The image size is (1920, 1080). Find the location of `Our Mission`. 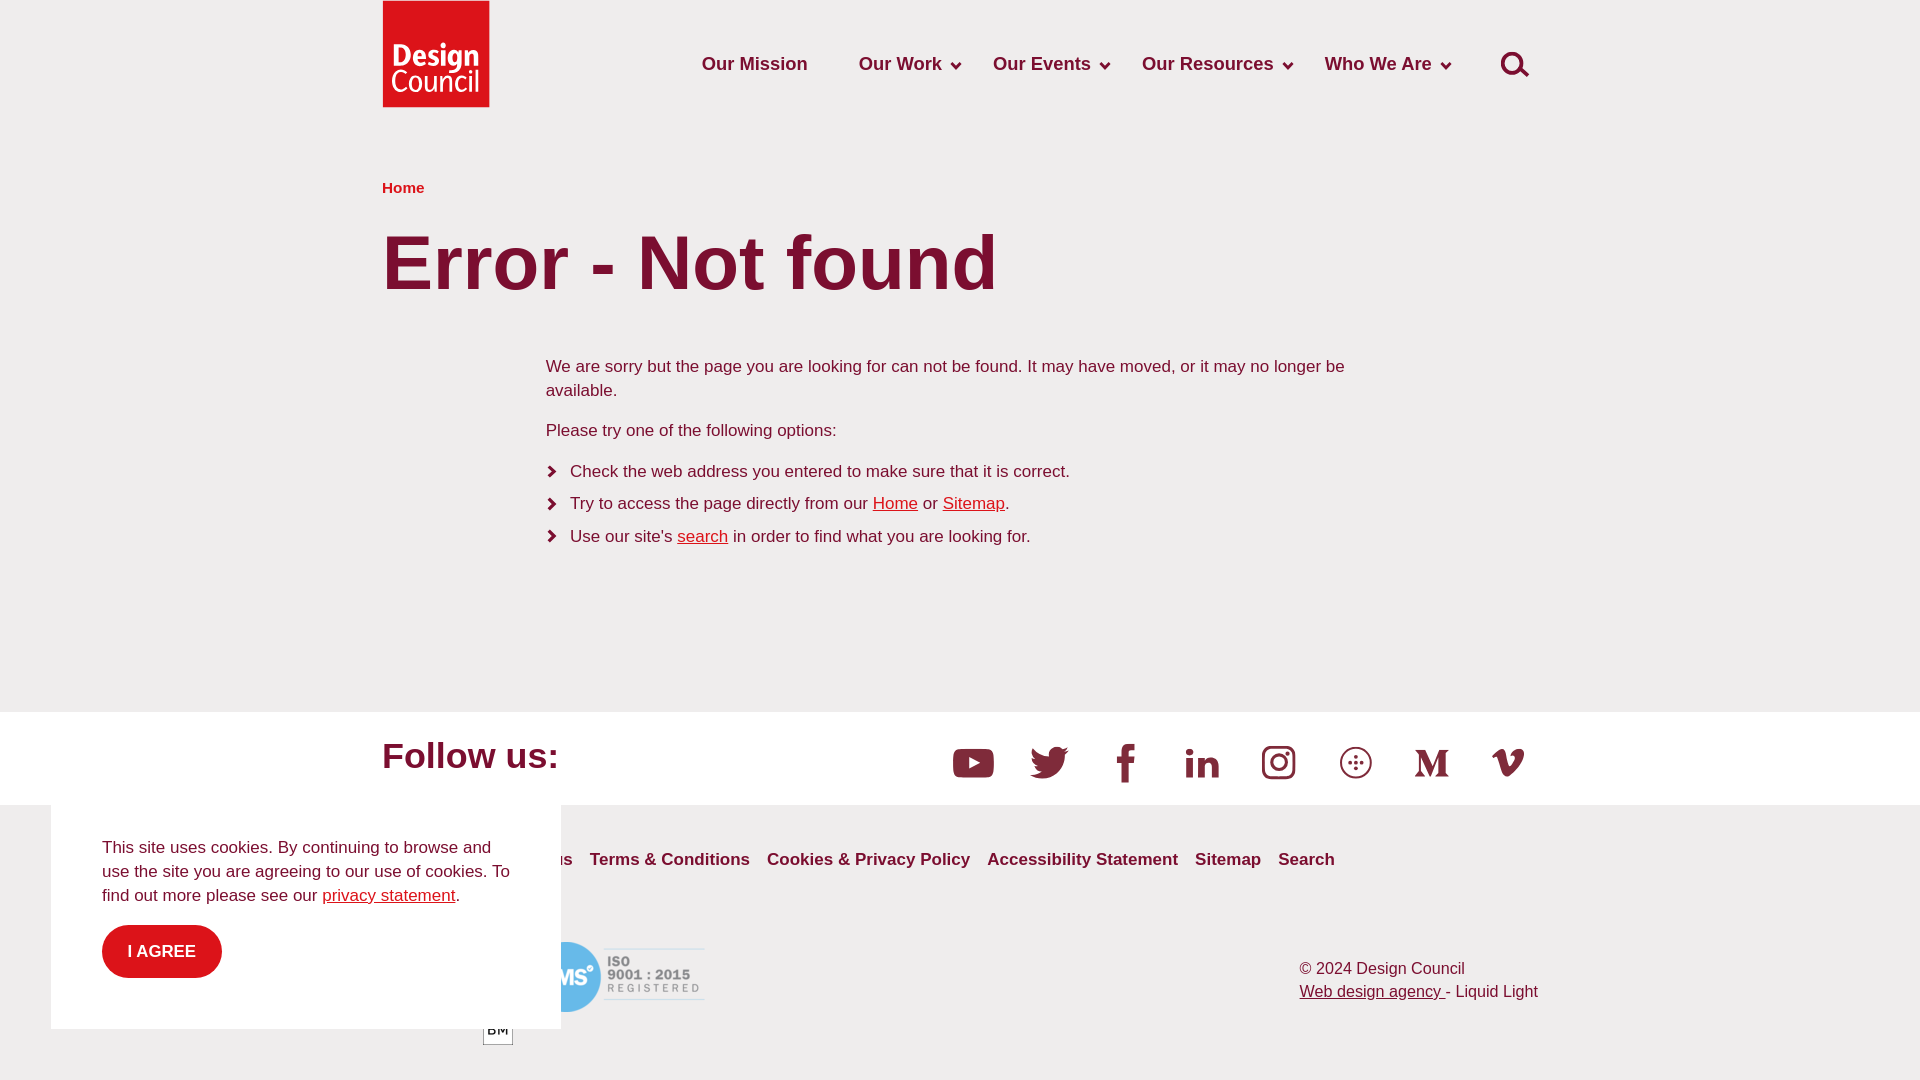

Our Mission is located at coordinates (754, 64).